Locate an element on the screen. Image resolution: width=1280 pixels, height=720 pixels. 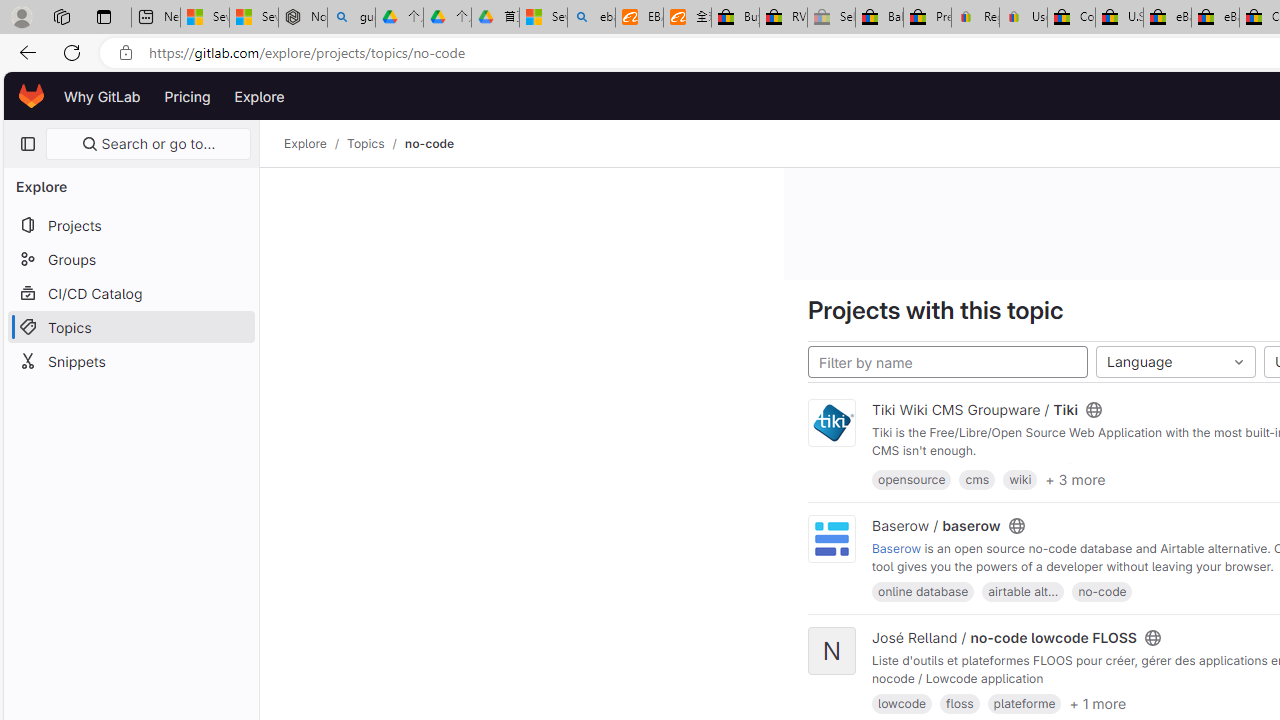
CI/CD Catalog is located at coordinates (130, 292).